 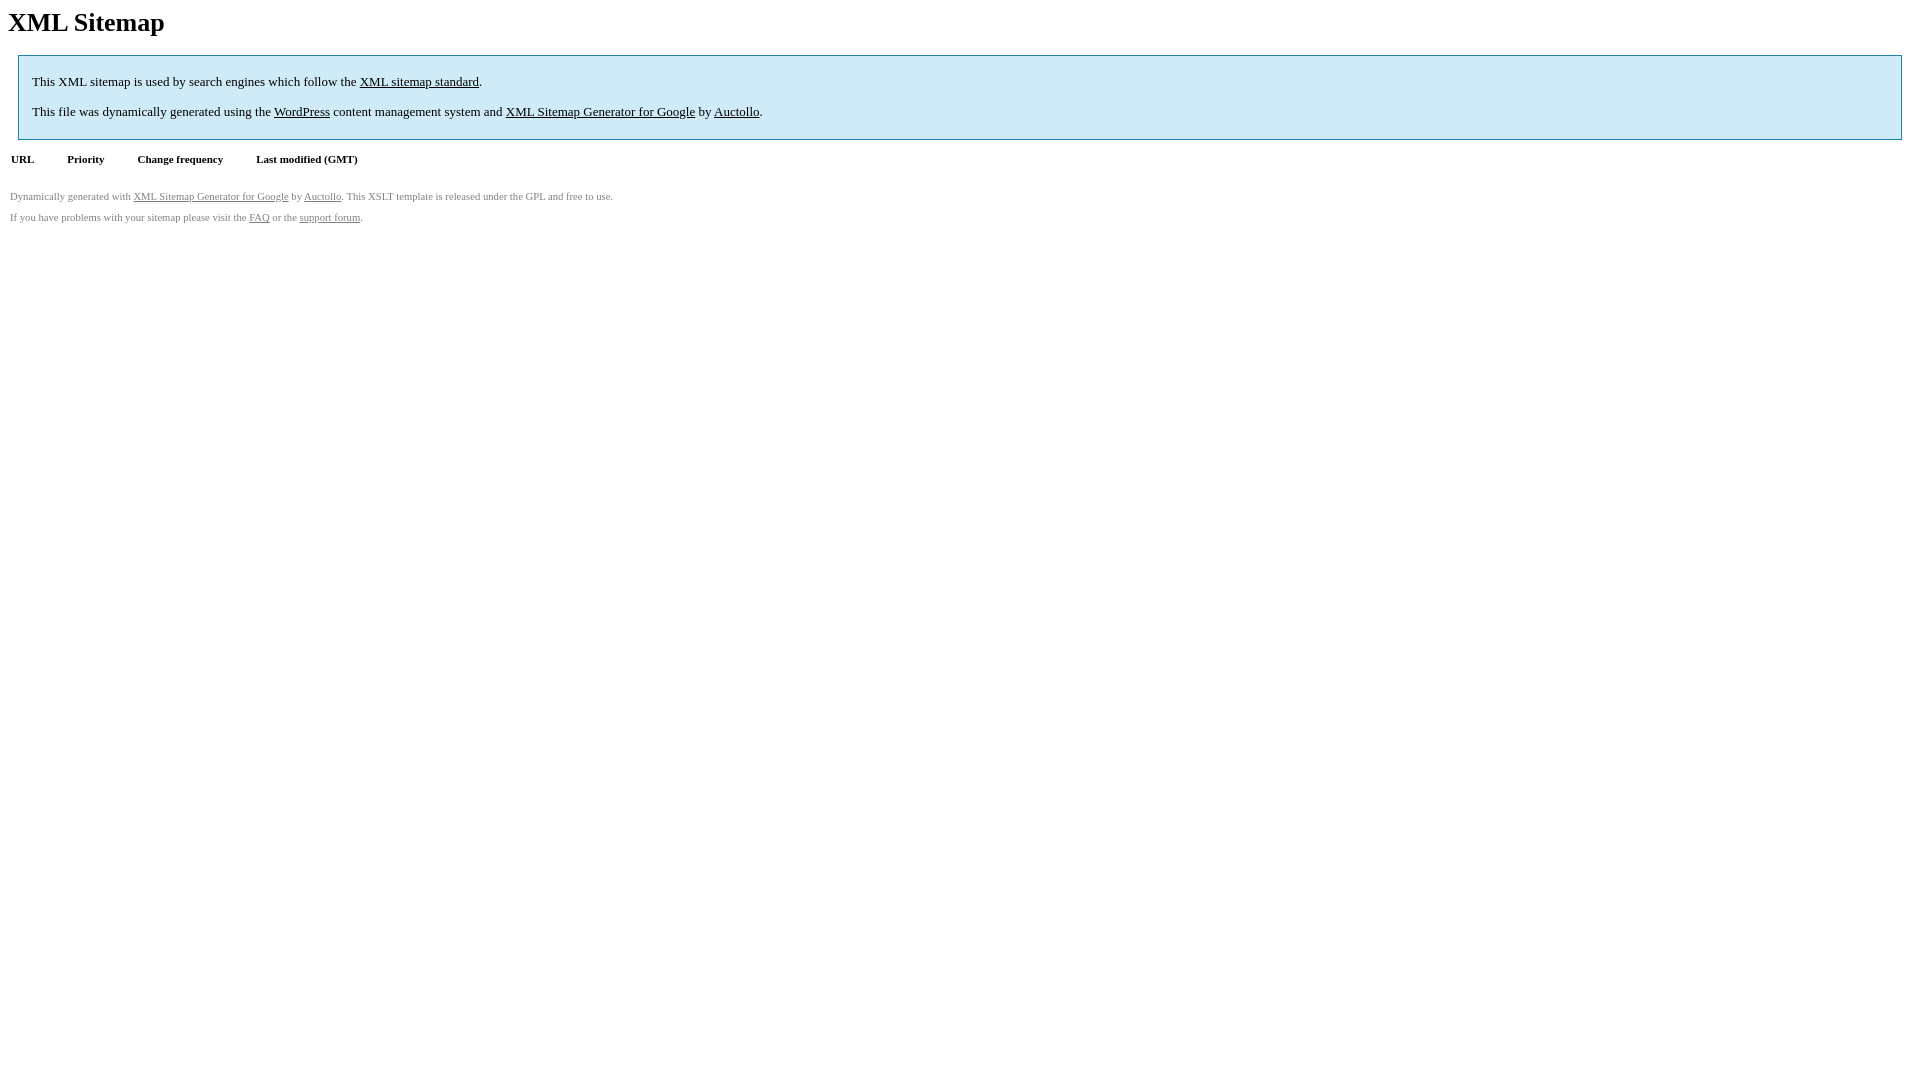 What do you see at coordinates (420, 82) in the screenshot?
I see `XML sitemap standard` at bounding box center [420, 82].